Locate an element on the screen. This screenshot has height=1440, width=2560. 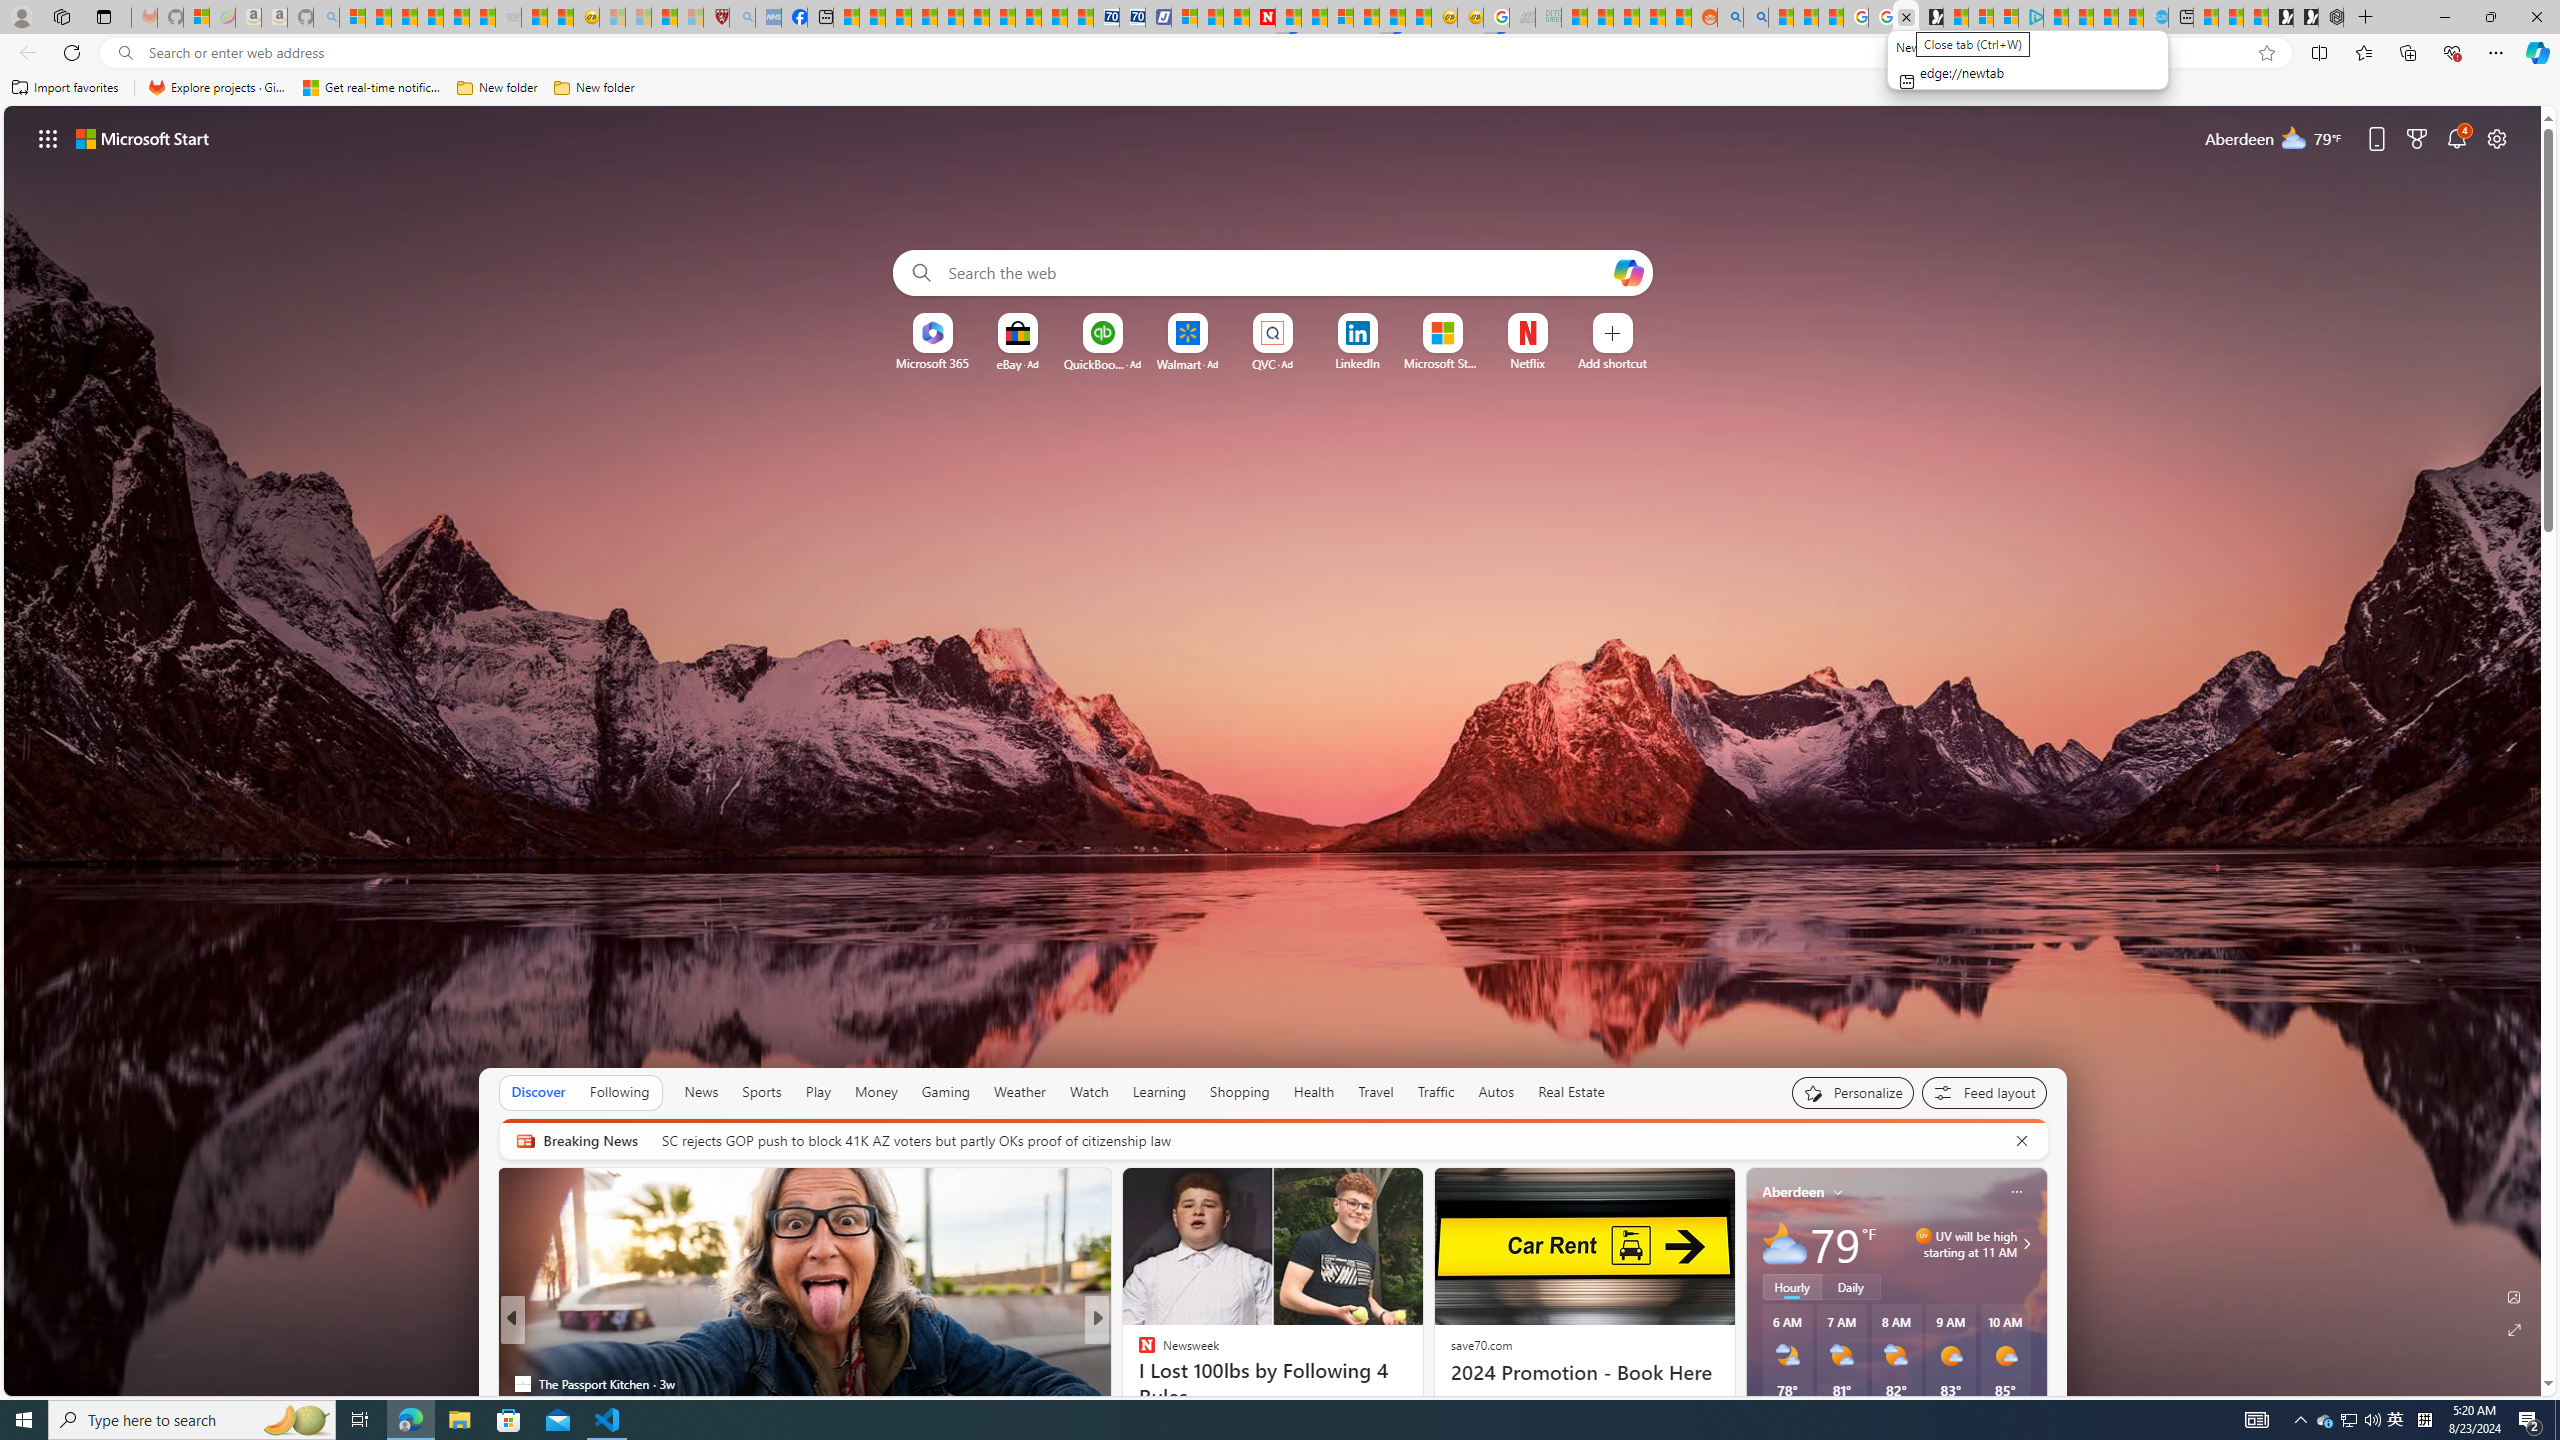
The Telegraph is located at coordinates (1137, 1384).